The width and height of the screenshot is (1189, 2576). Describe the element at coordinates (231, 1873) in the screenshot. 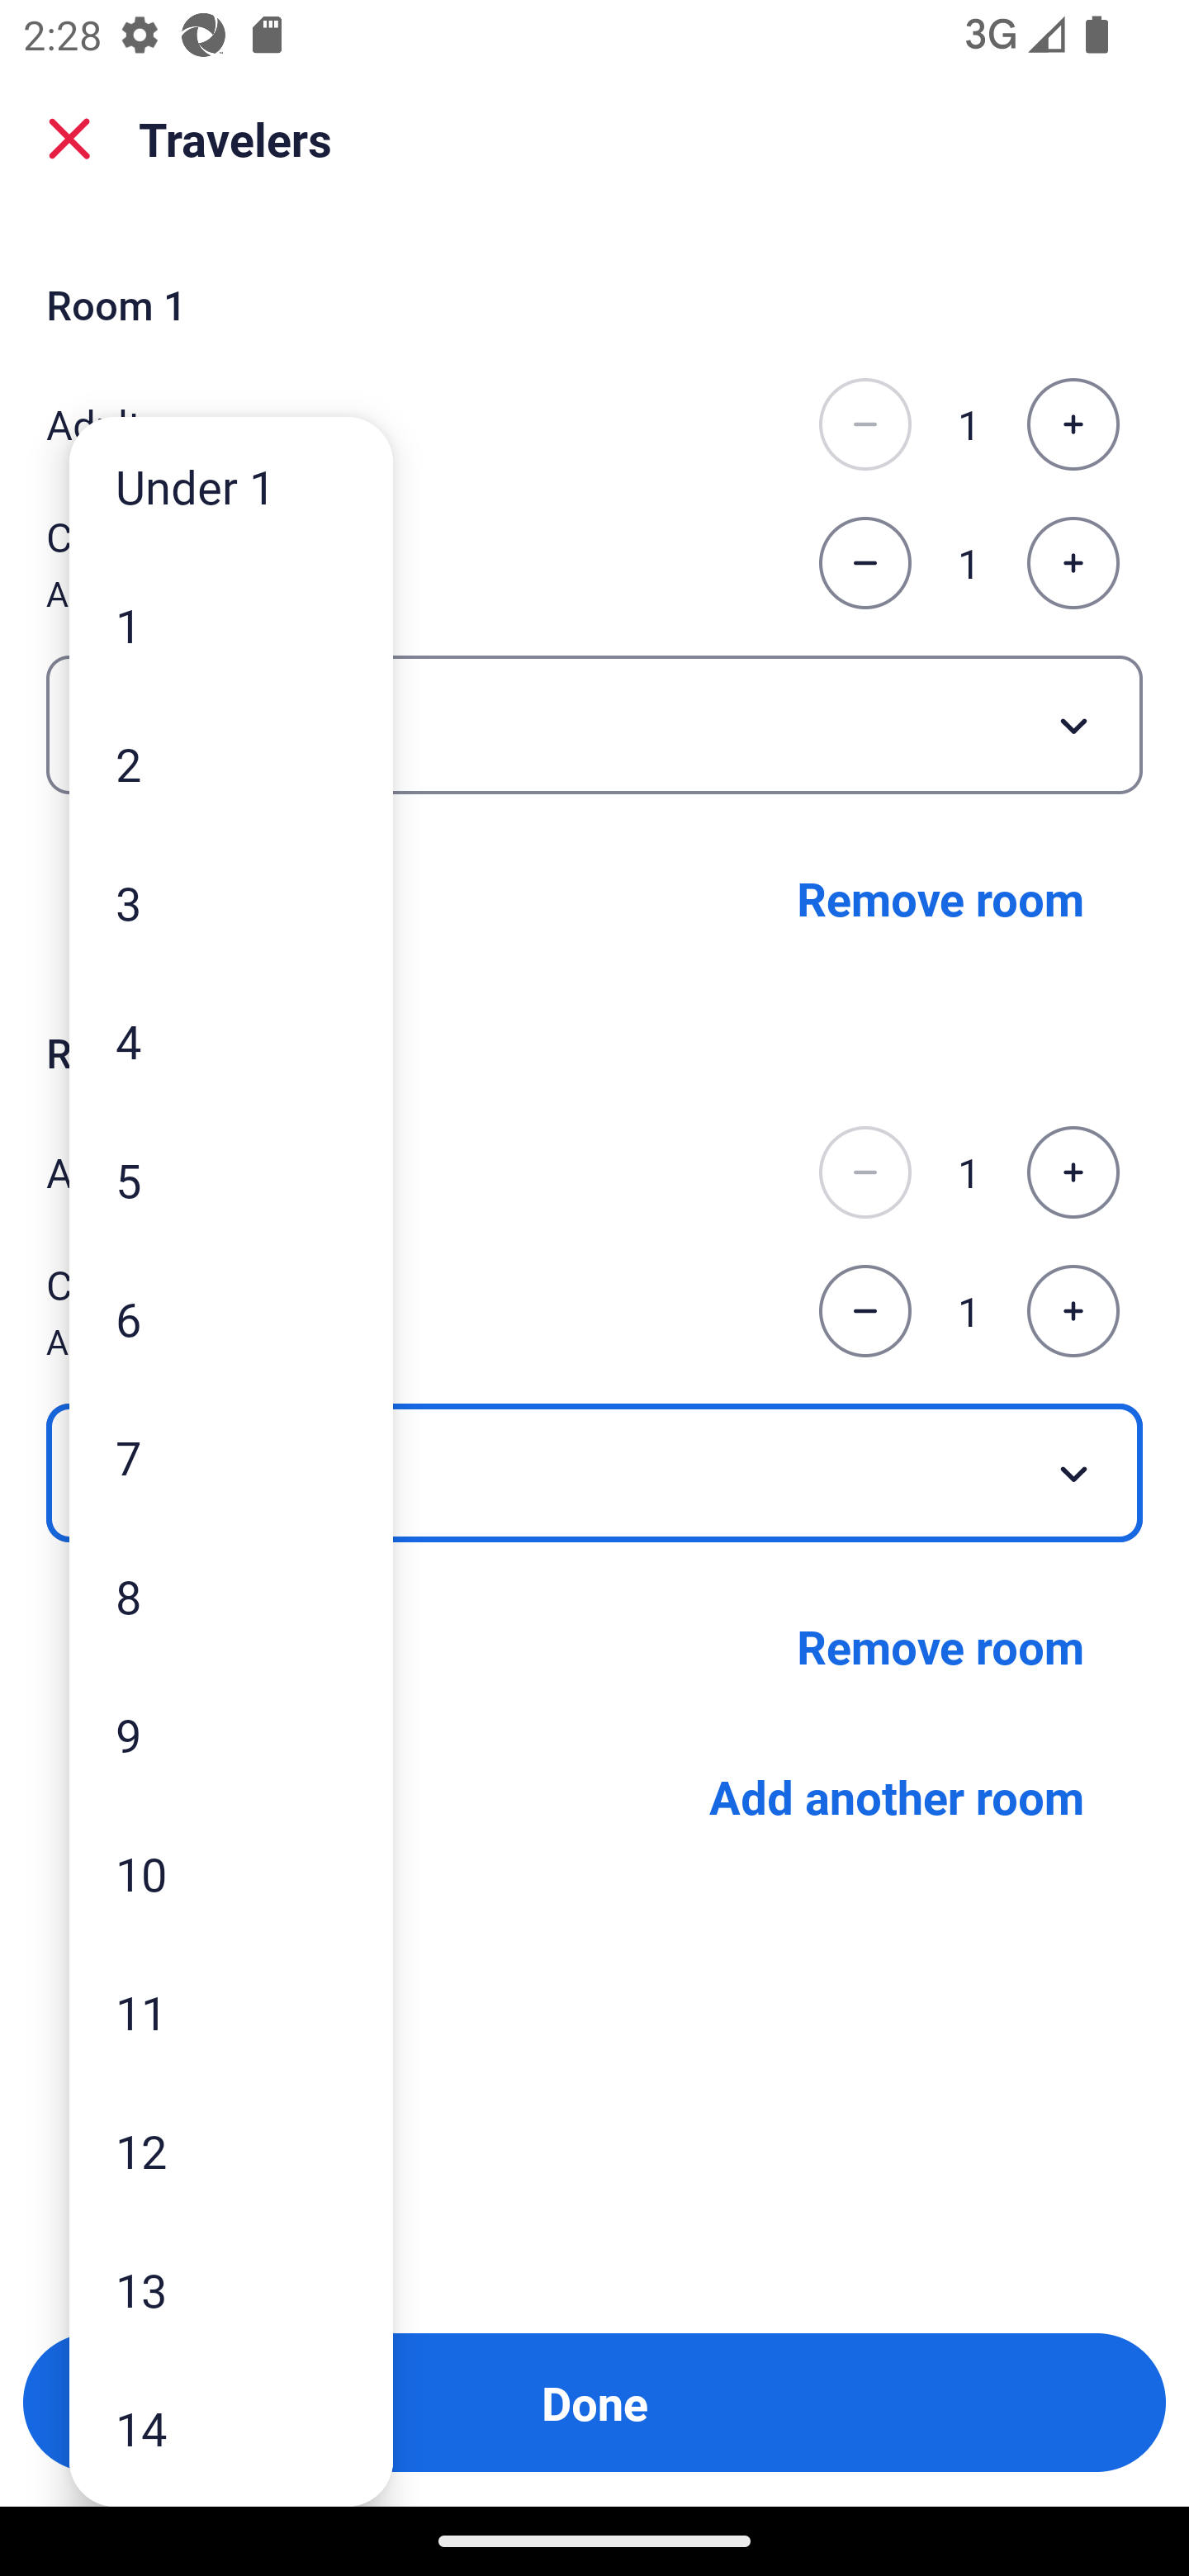

I see `10` at that location.